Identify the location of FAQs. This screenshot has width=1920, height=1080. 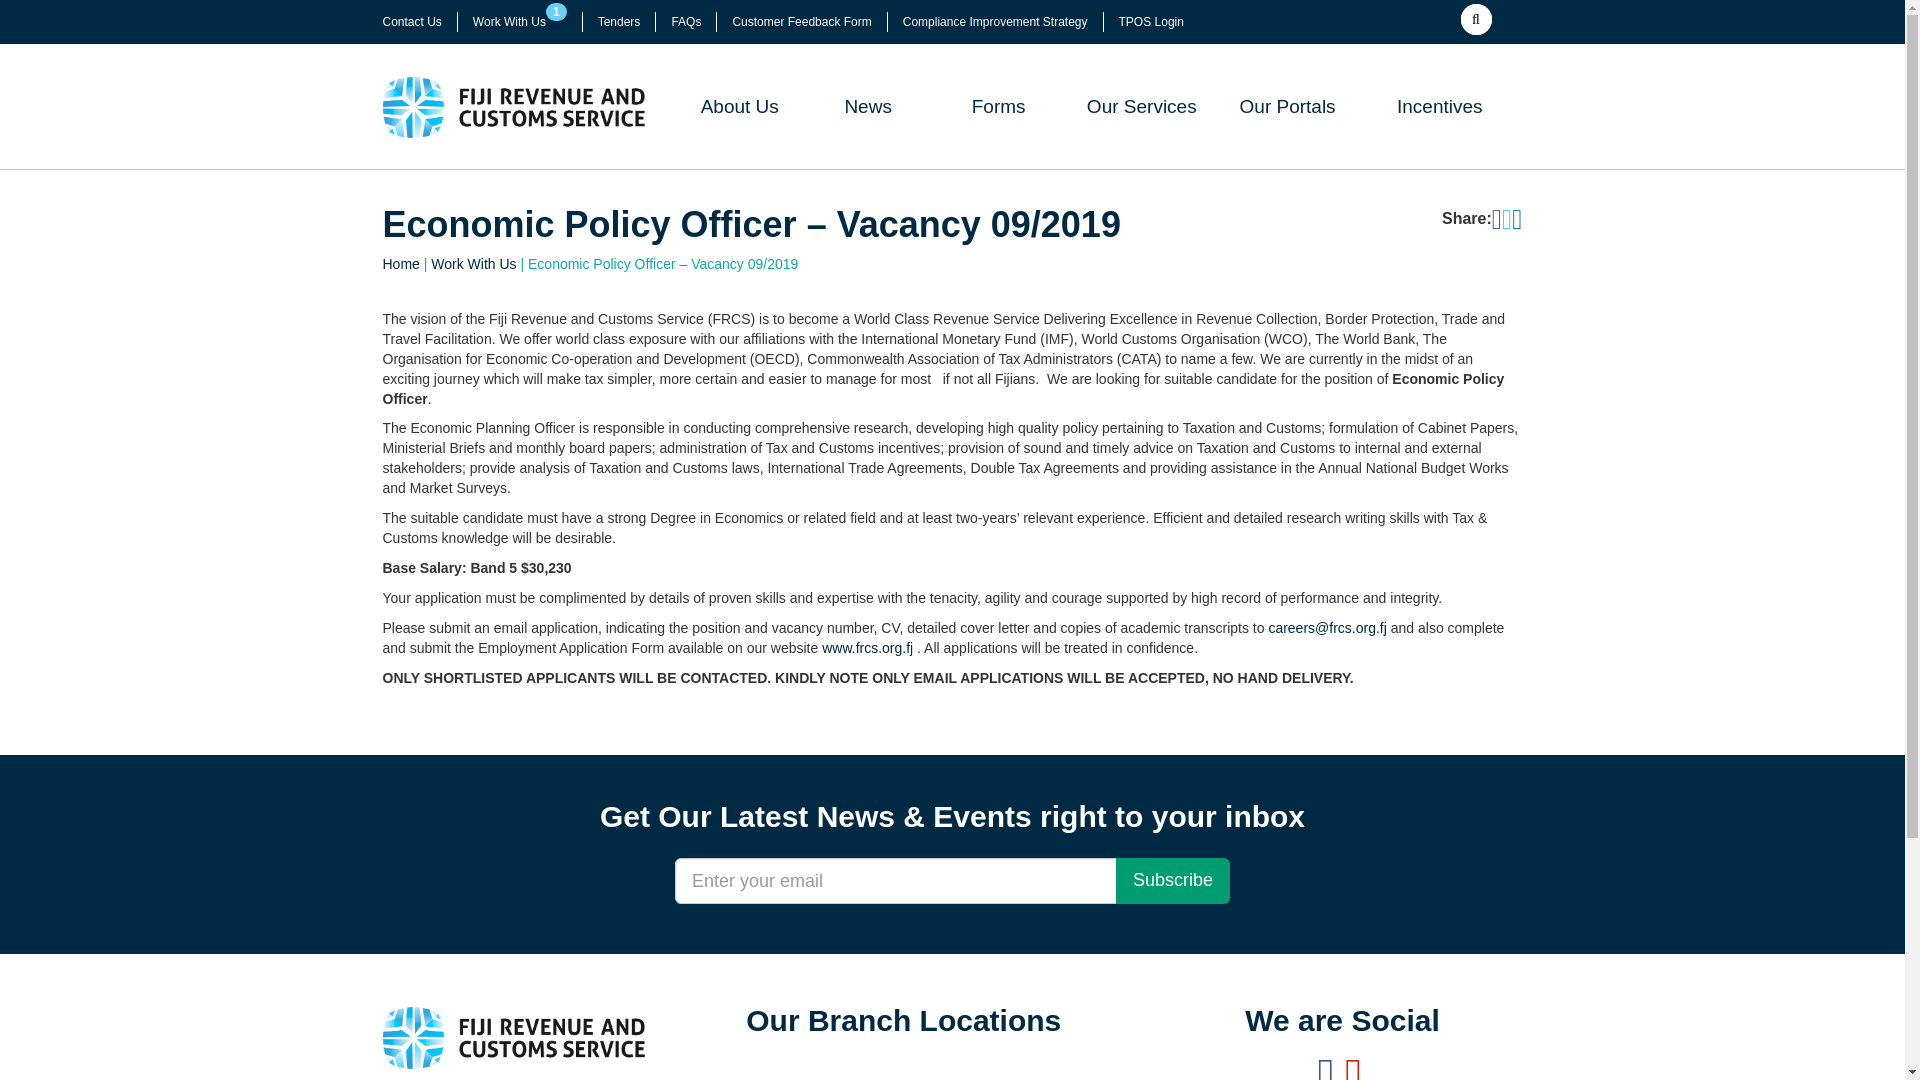
(685, 22).